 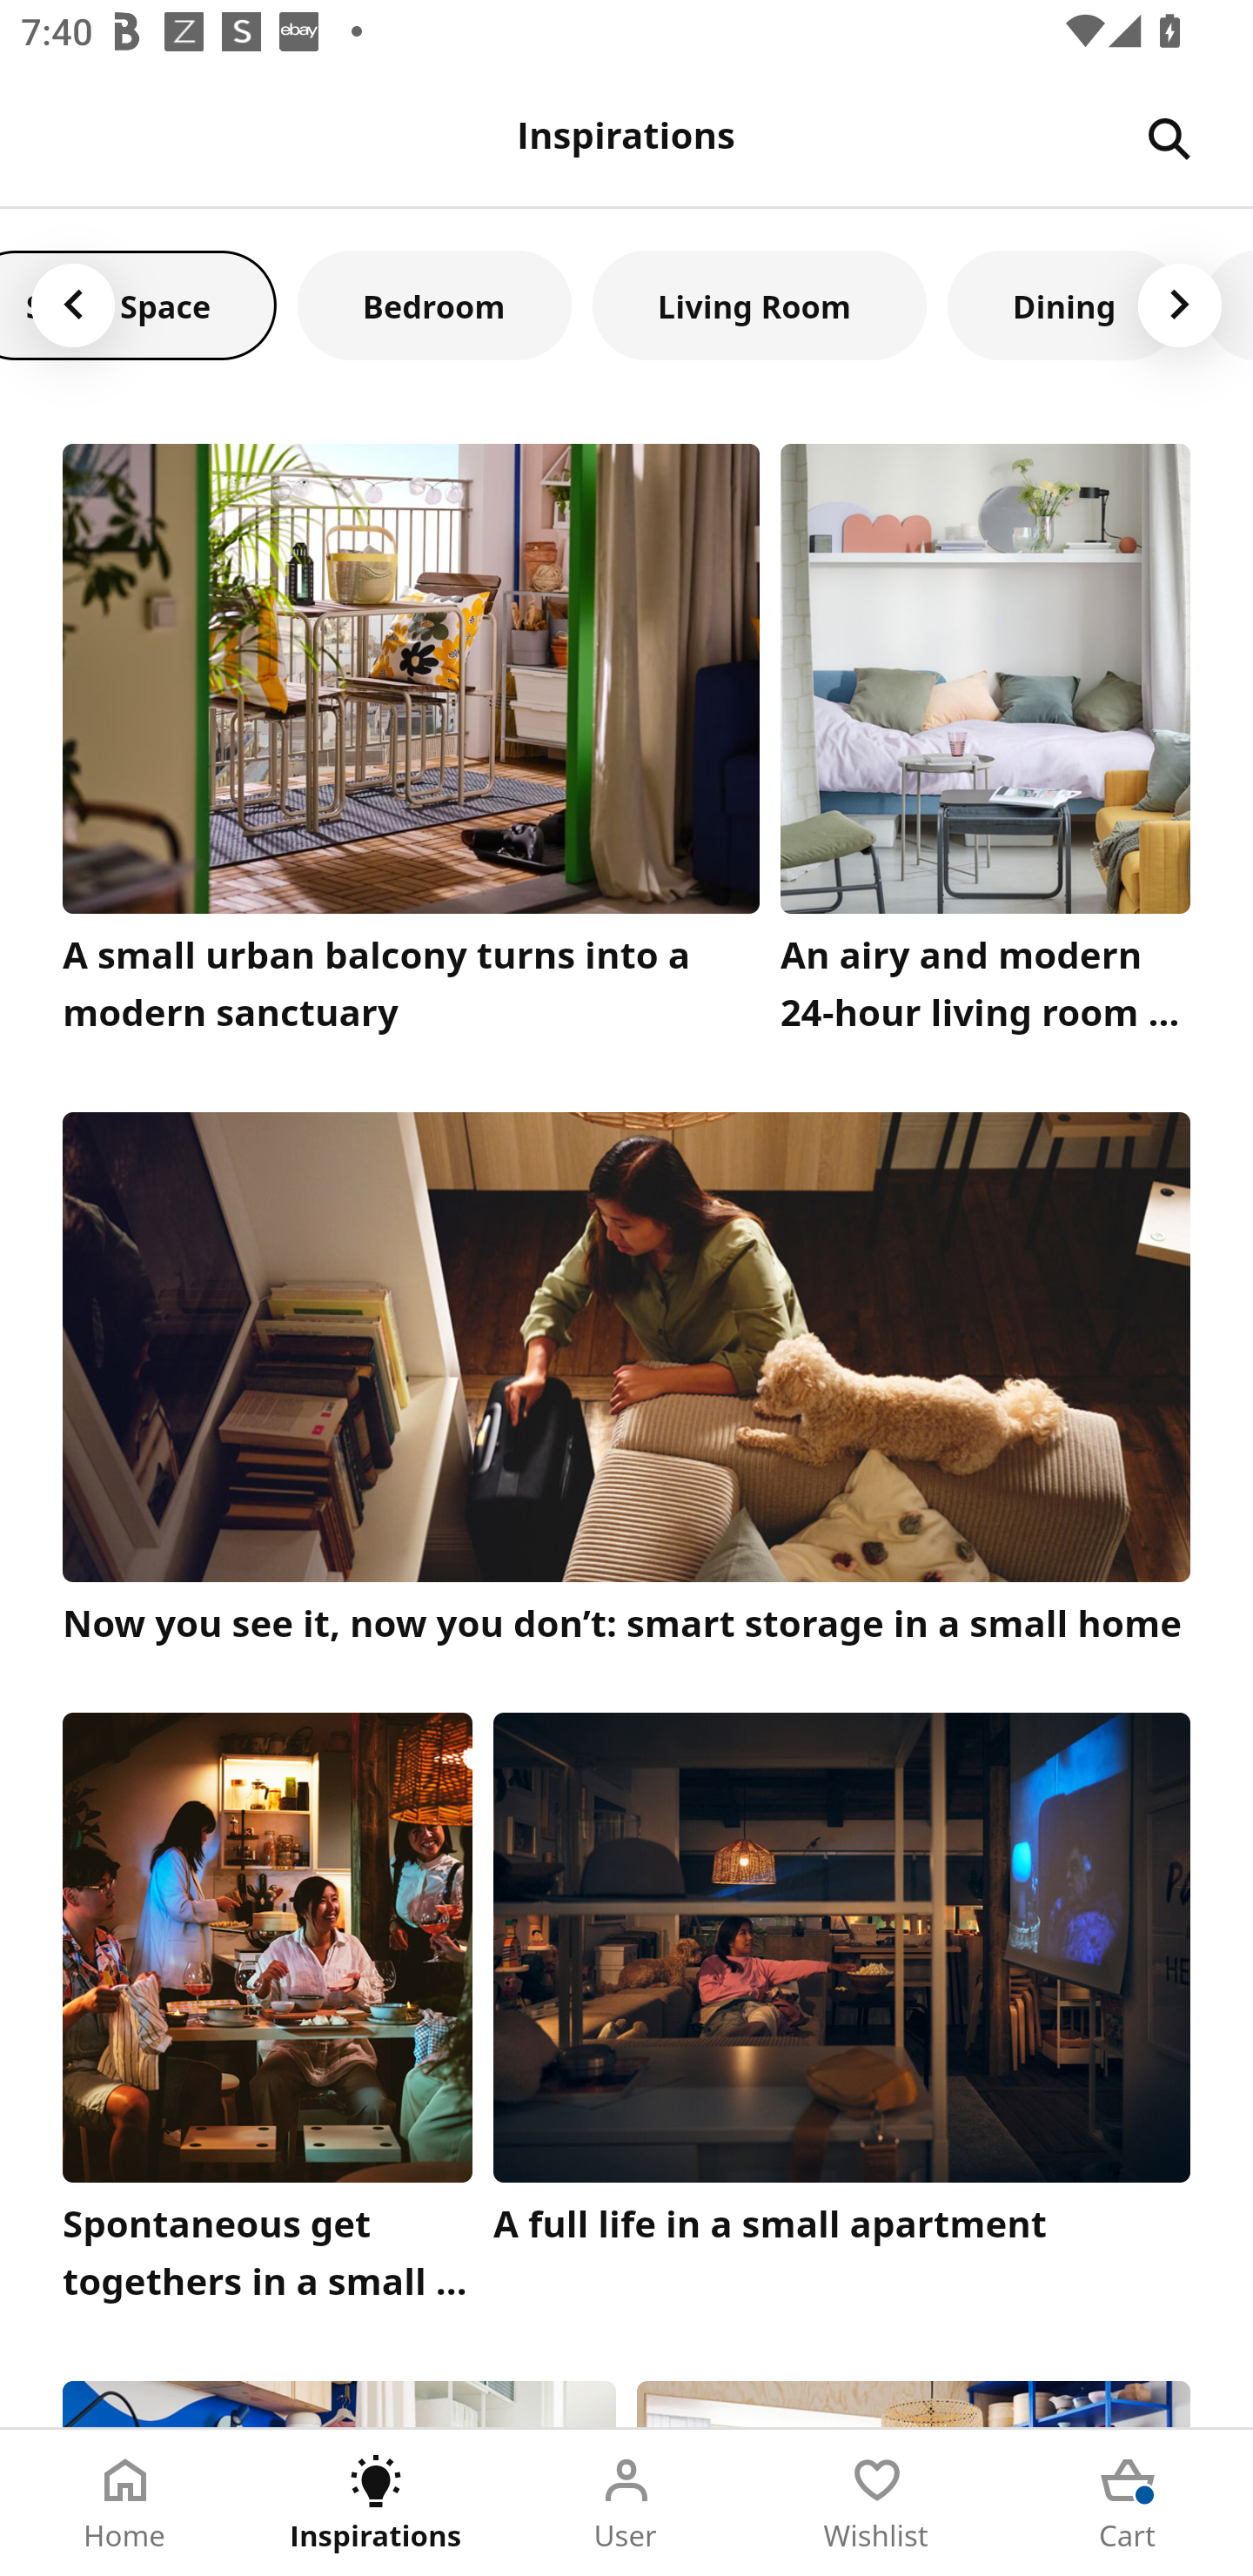 What do you see at coordinates (877, 2503) in the screenshot?
I see `Wishlist
Tab 4 of 5` at bounding box center [877, 2503].